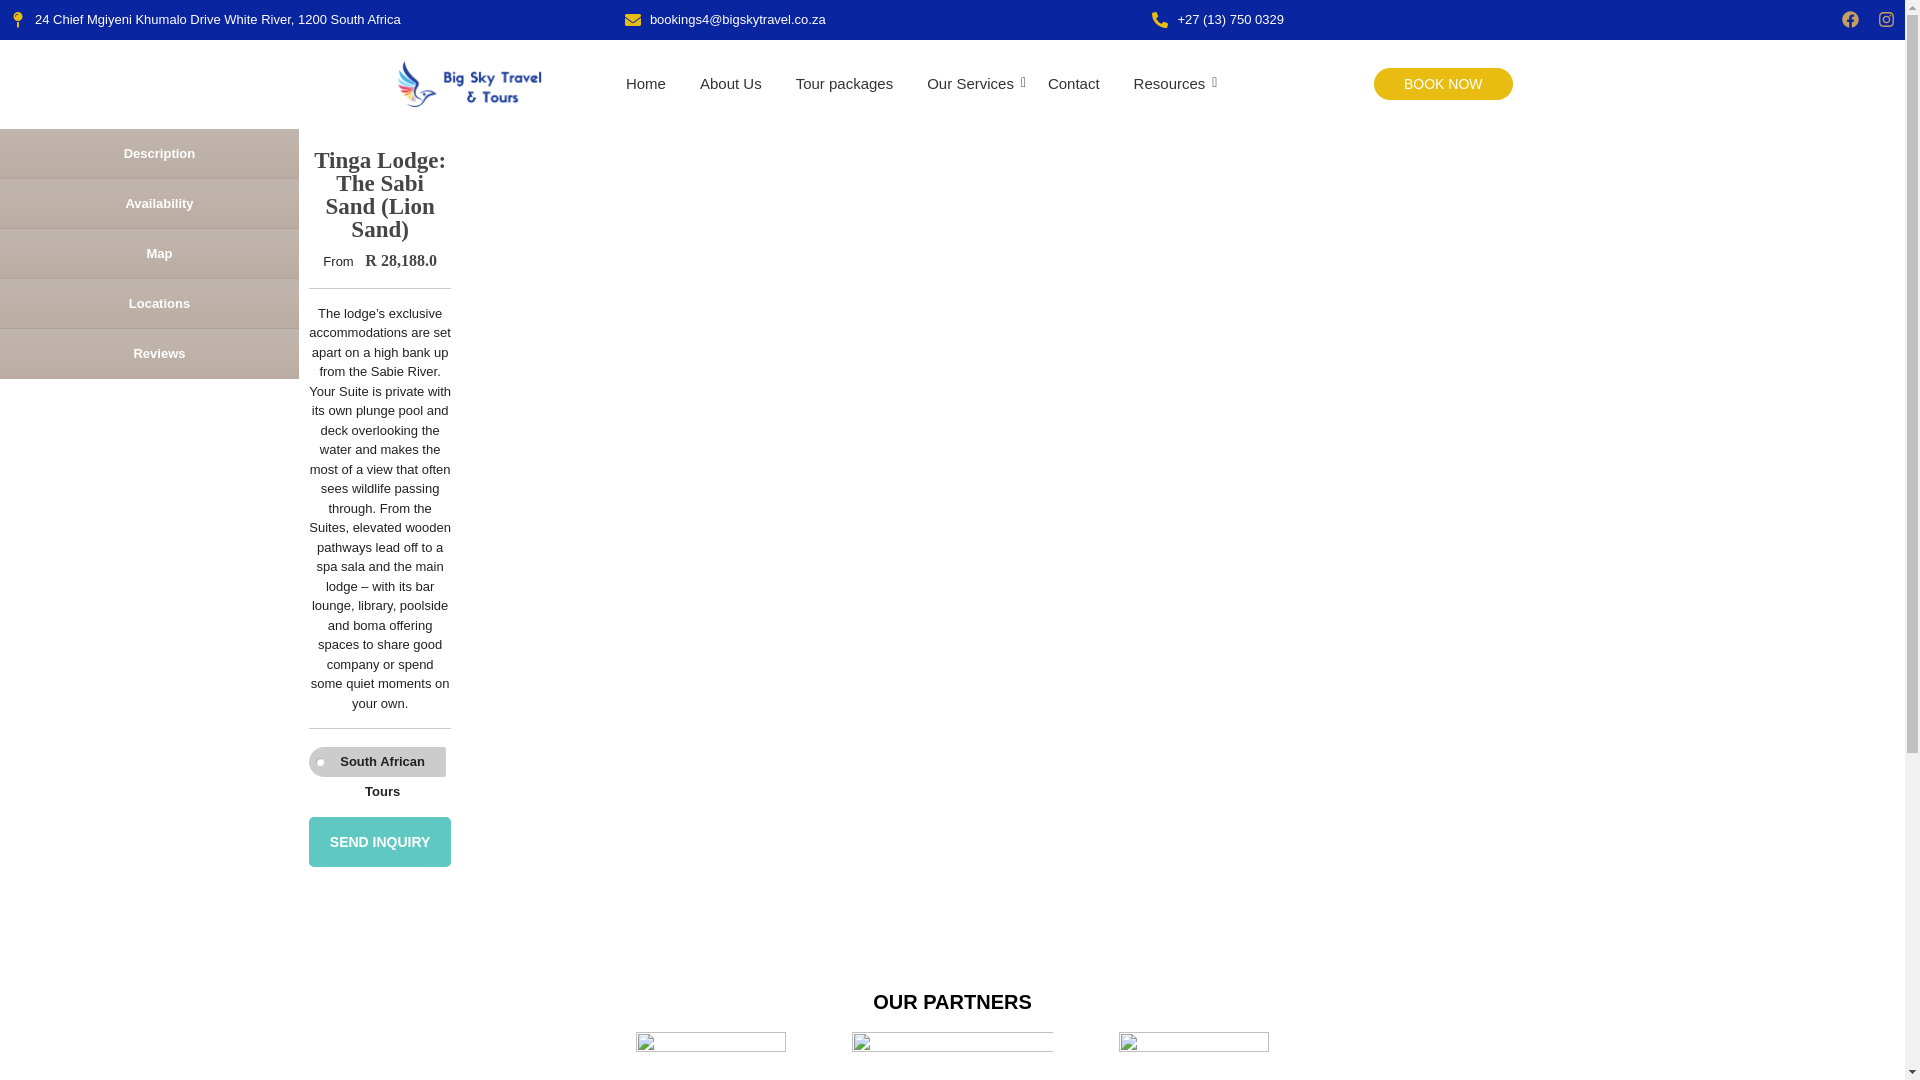  Describe the element at coordinates (380, 842) in the screenshot. I see `Send inquiry` at that location.